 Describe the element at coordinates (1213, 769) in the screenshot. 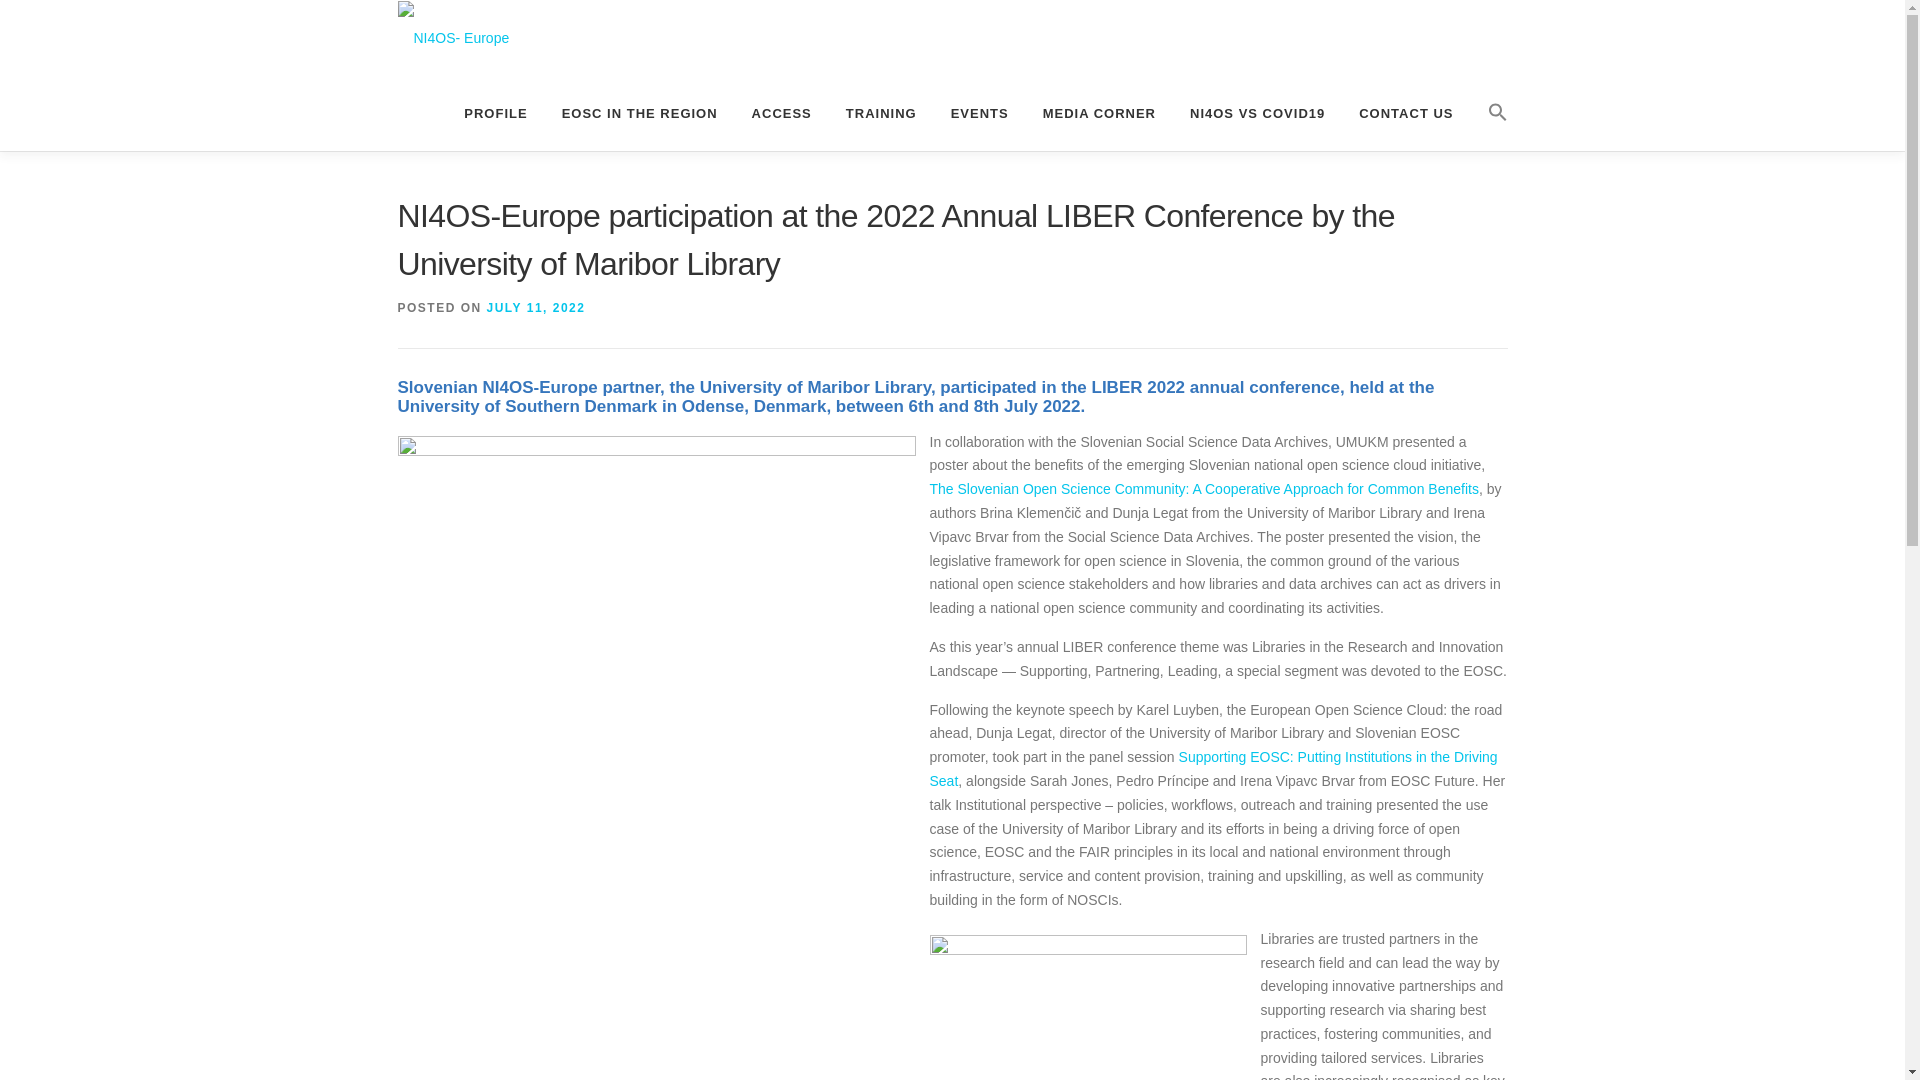

I see `Supporting EOSC: Putting Institutions in the Driving Seat` at that location.